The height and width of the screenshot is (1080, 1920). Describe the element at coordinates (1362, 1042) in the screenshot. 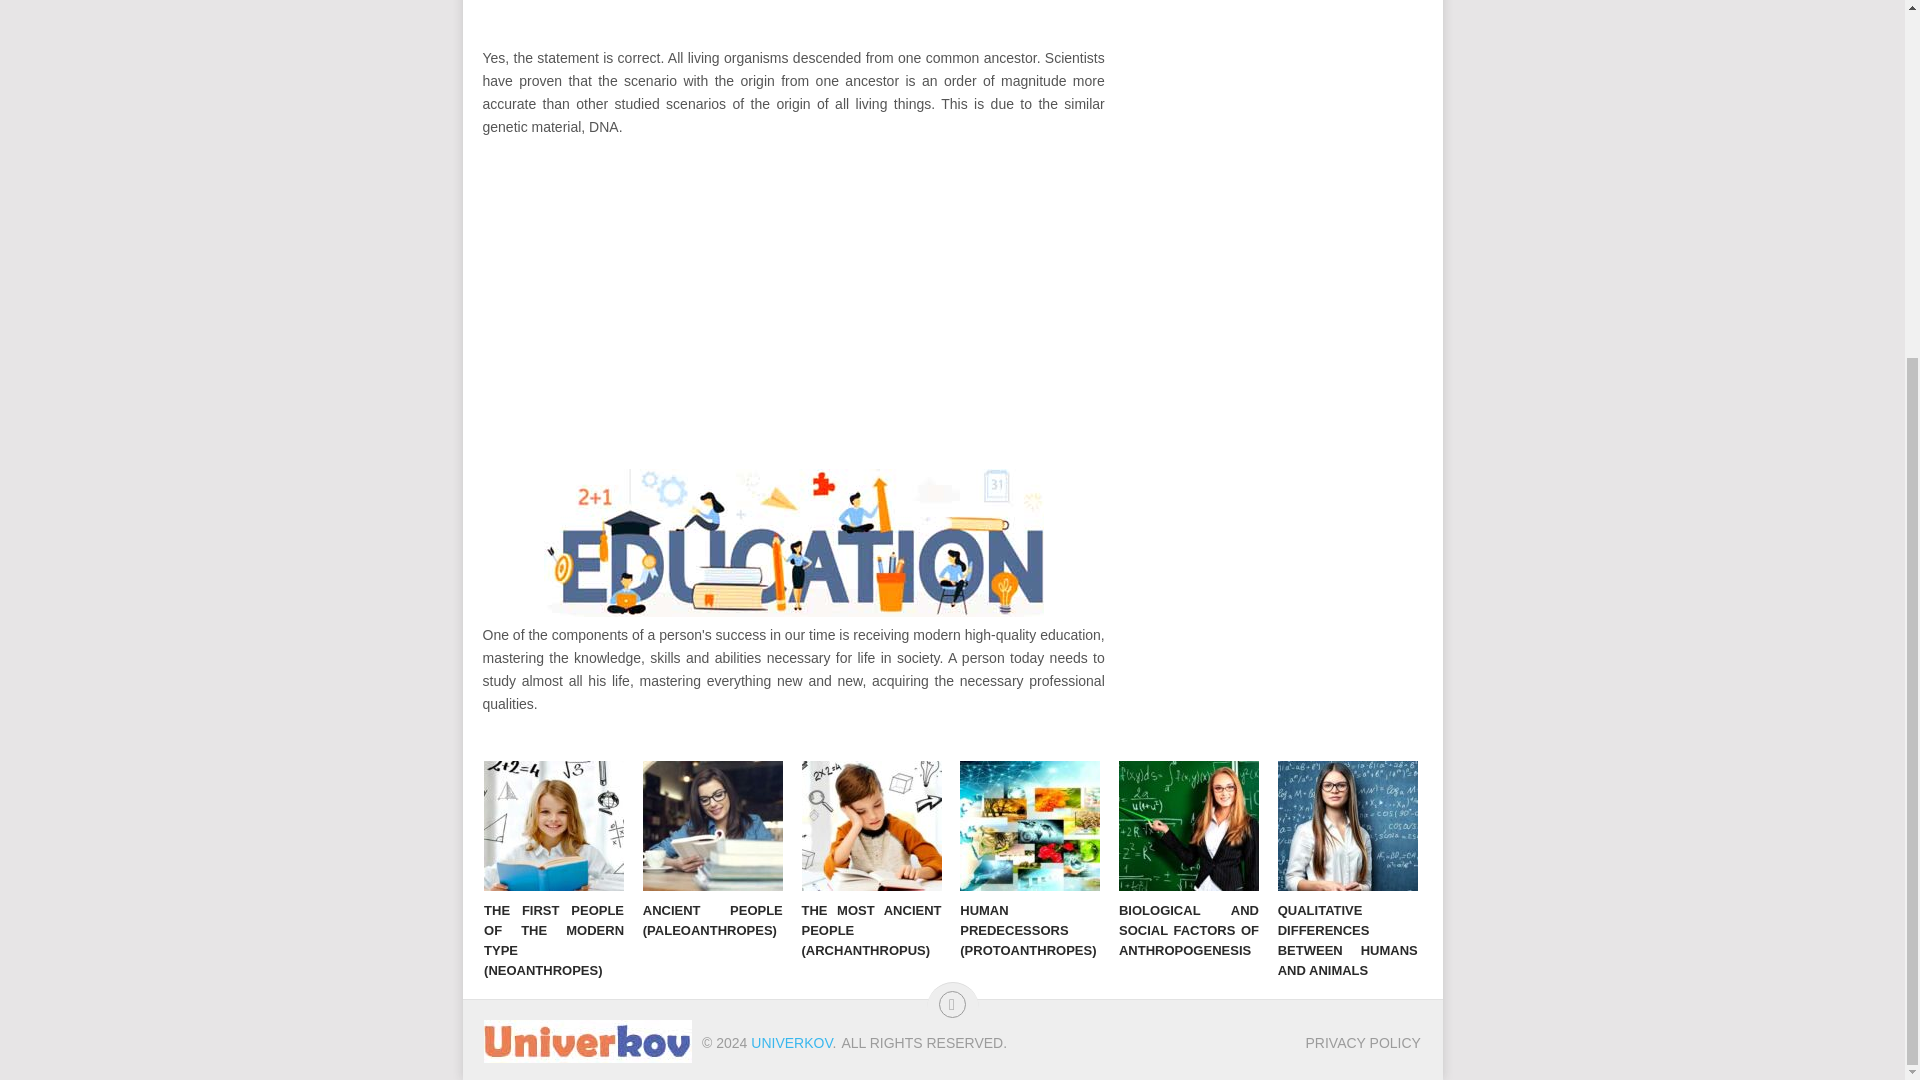

I see `PRIVACY POLICY` at that location.